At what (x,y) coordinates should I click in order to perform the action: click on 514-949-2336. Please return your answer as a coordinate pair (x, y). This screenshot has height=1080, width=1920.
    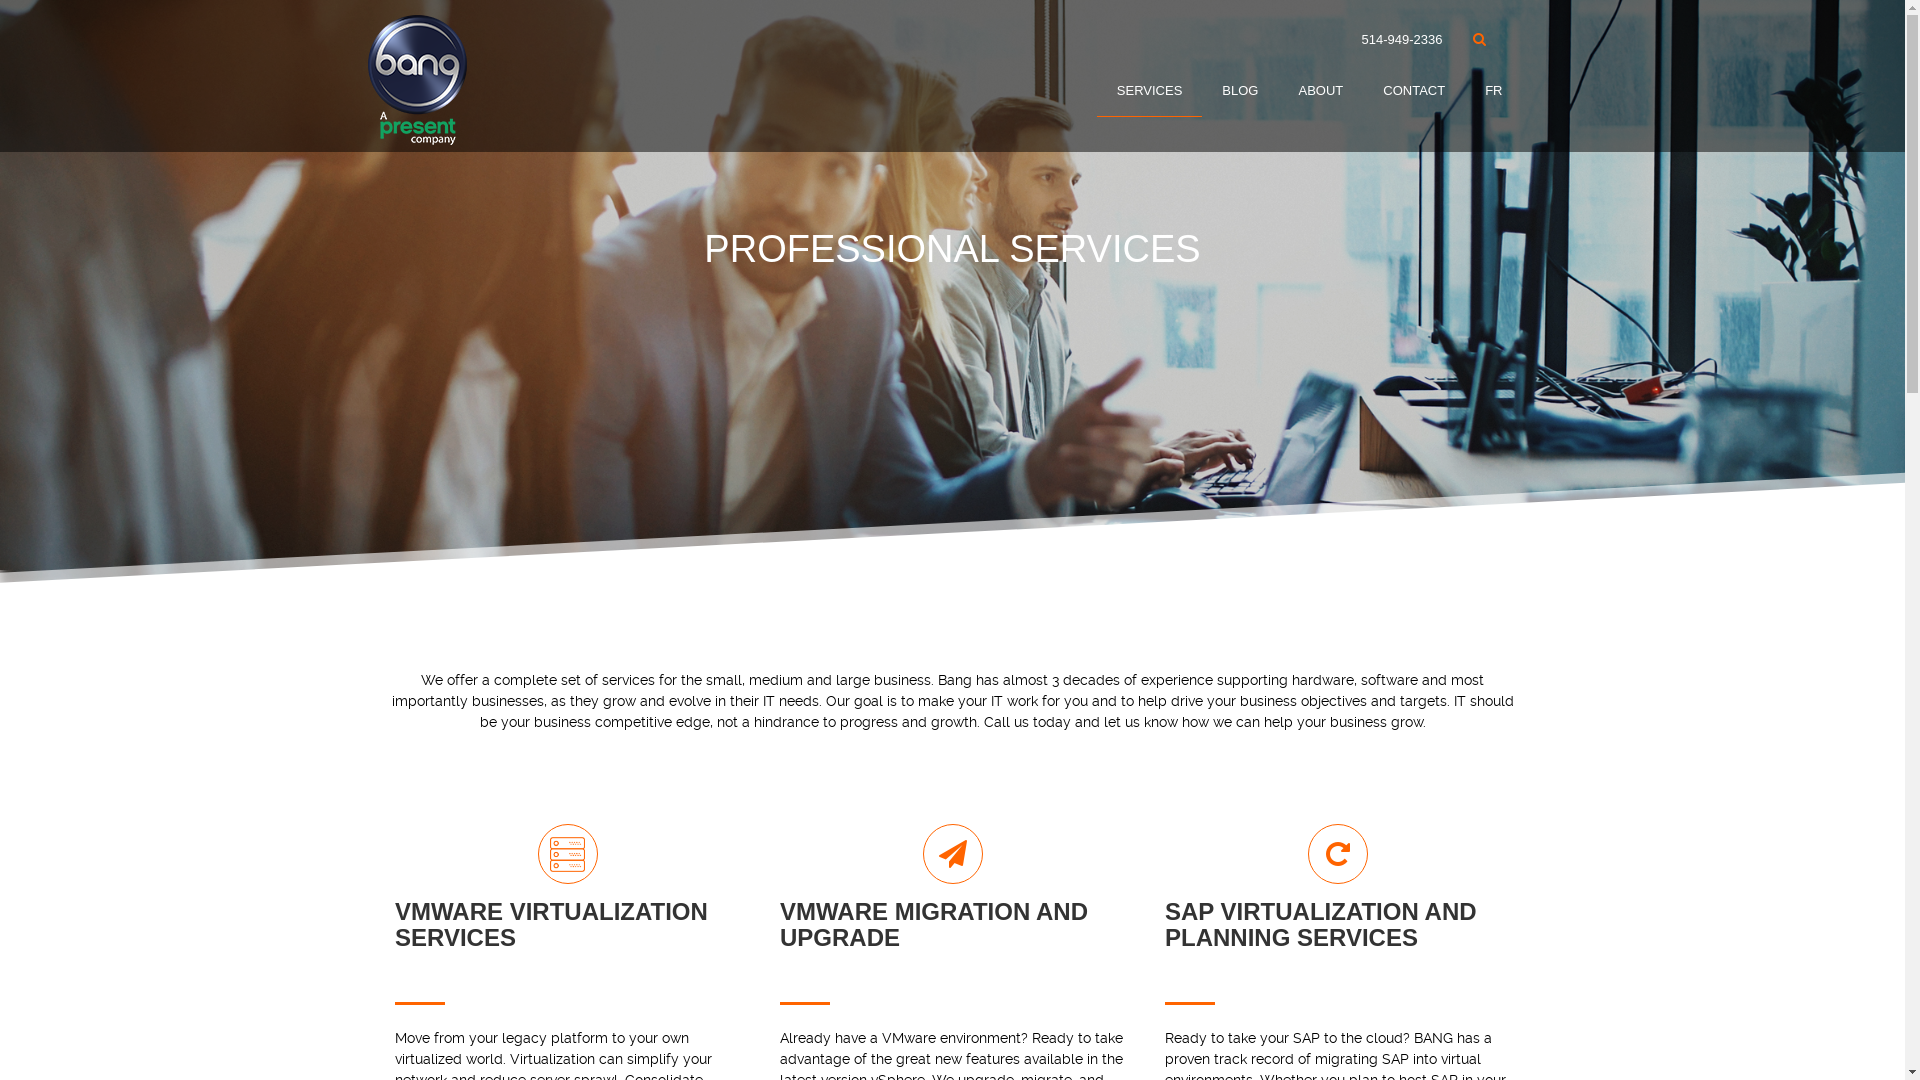
    Looking at the image, I should click on (1402, 40).